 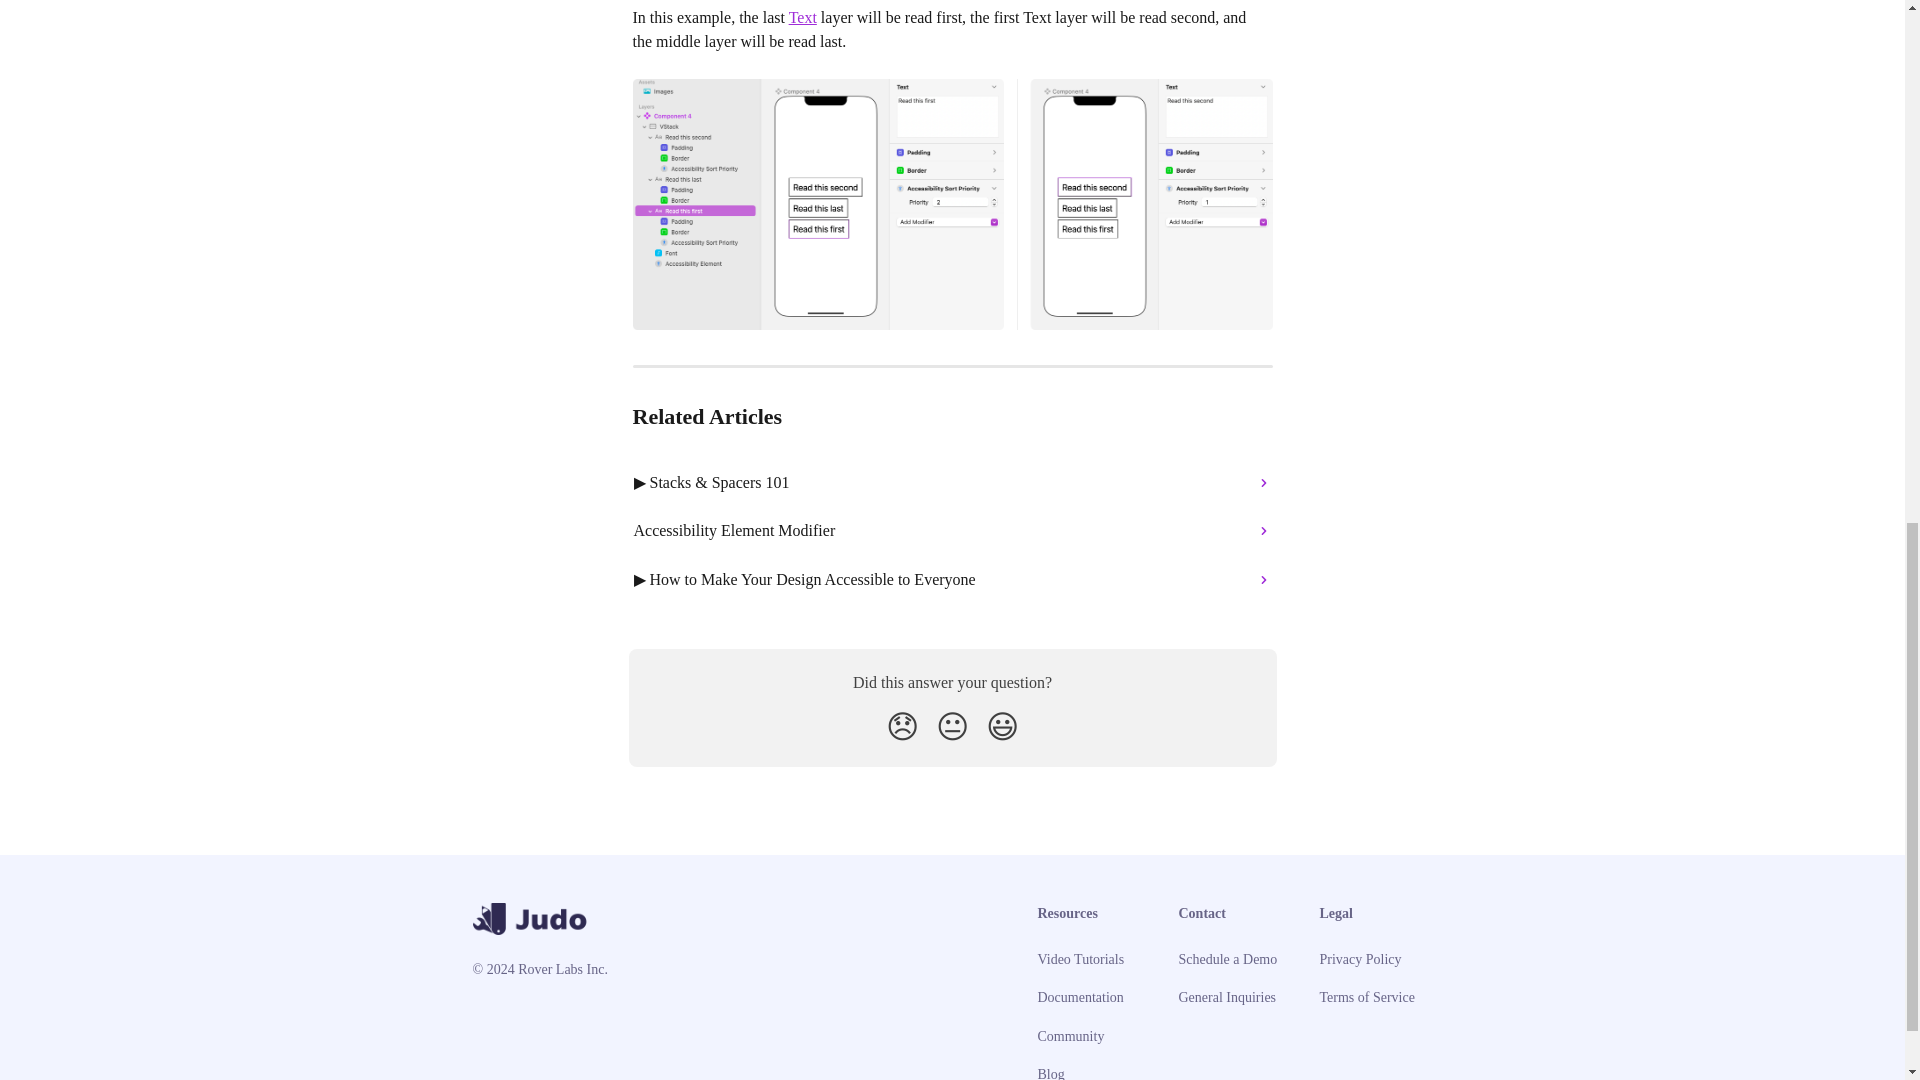 I want to click on Disappointed, so click(x=902, y=726).